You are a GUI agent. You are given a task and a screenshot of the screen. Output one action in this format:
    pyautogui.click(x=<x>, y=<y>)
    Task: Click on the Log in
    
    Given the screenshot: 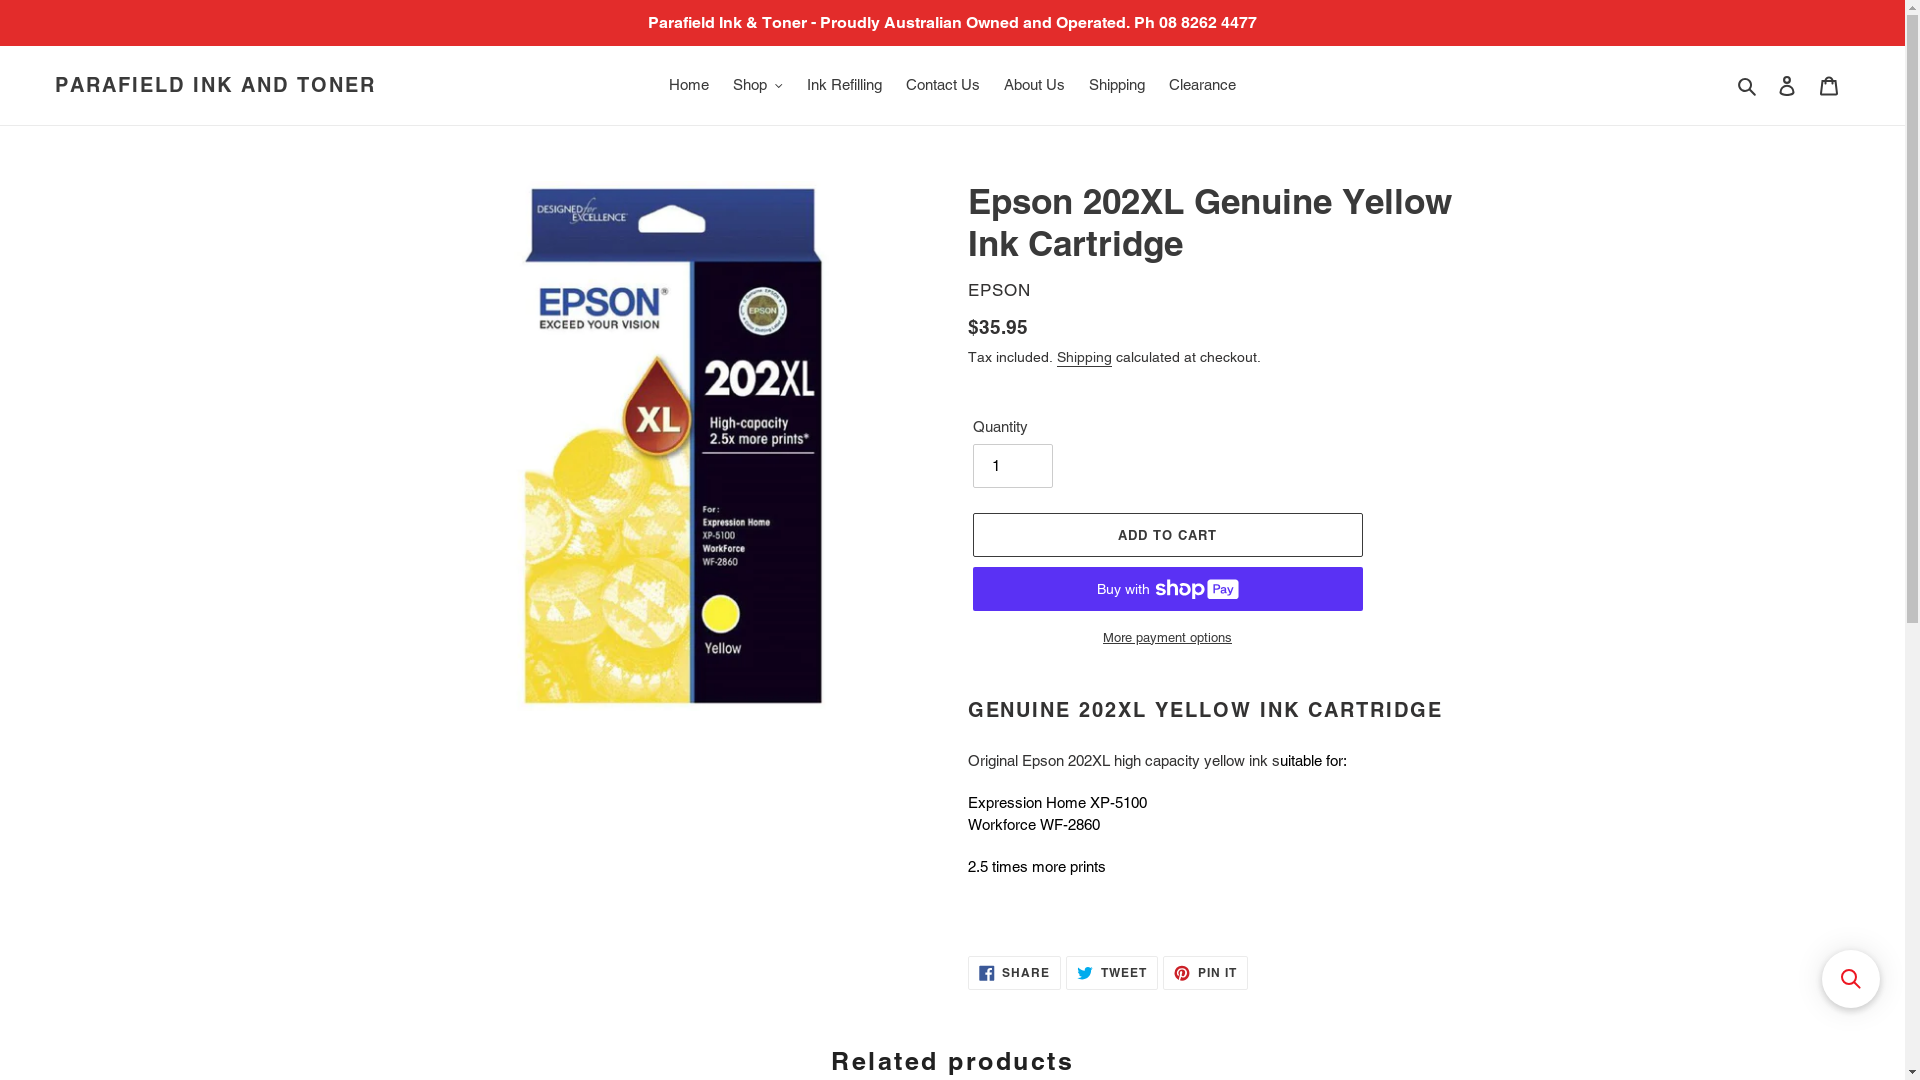 What is the action you would take?
    pyautogui.click(x=1787, y=86)
    